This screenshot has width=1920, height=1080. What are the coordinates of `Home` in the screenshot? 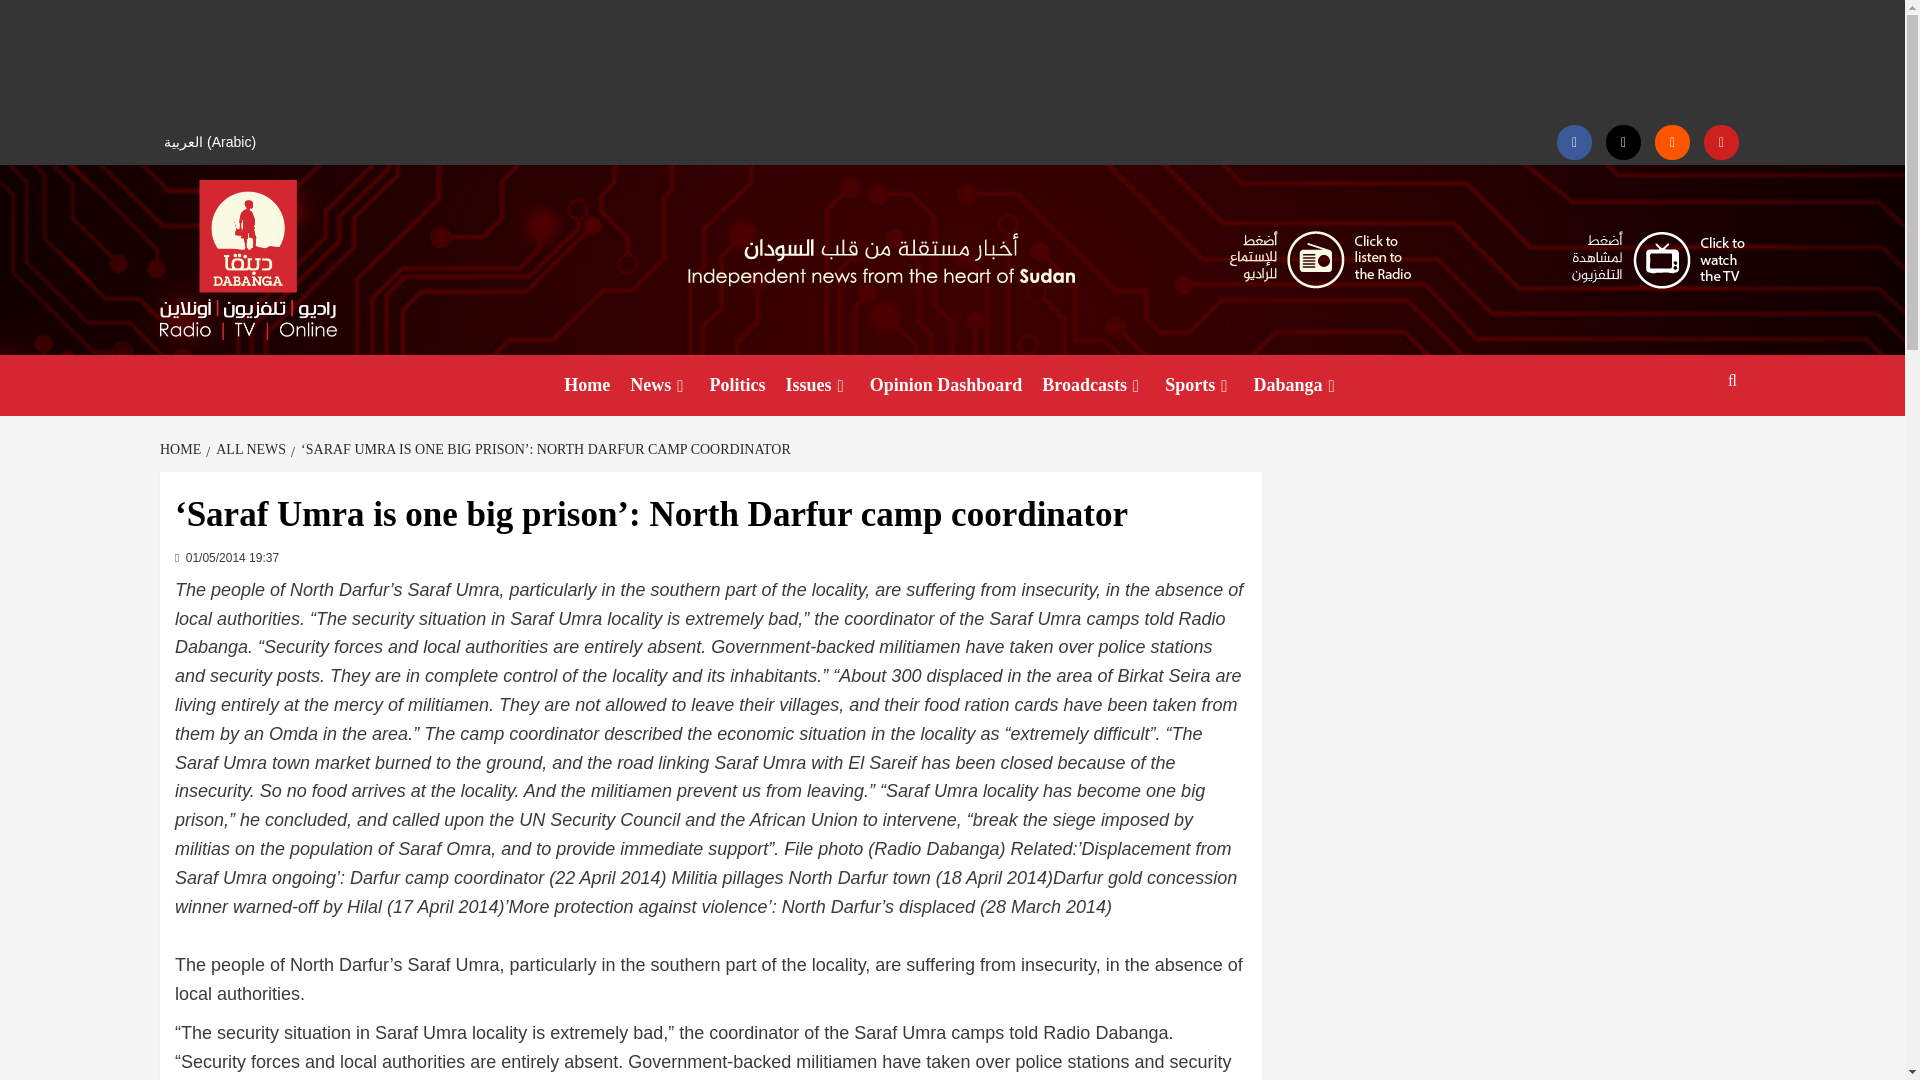 It's located at (587, 385).